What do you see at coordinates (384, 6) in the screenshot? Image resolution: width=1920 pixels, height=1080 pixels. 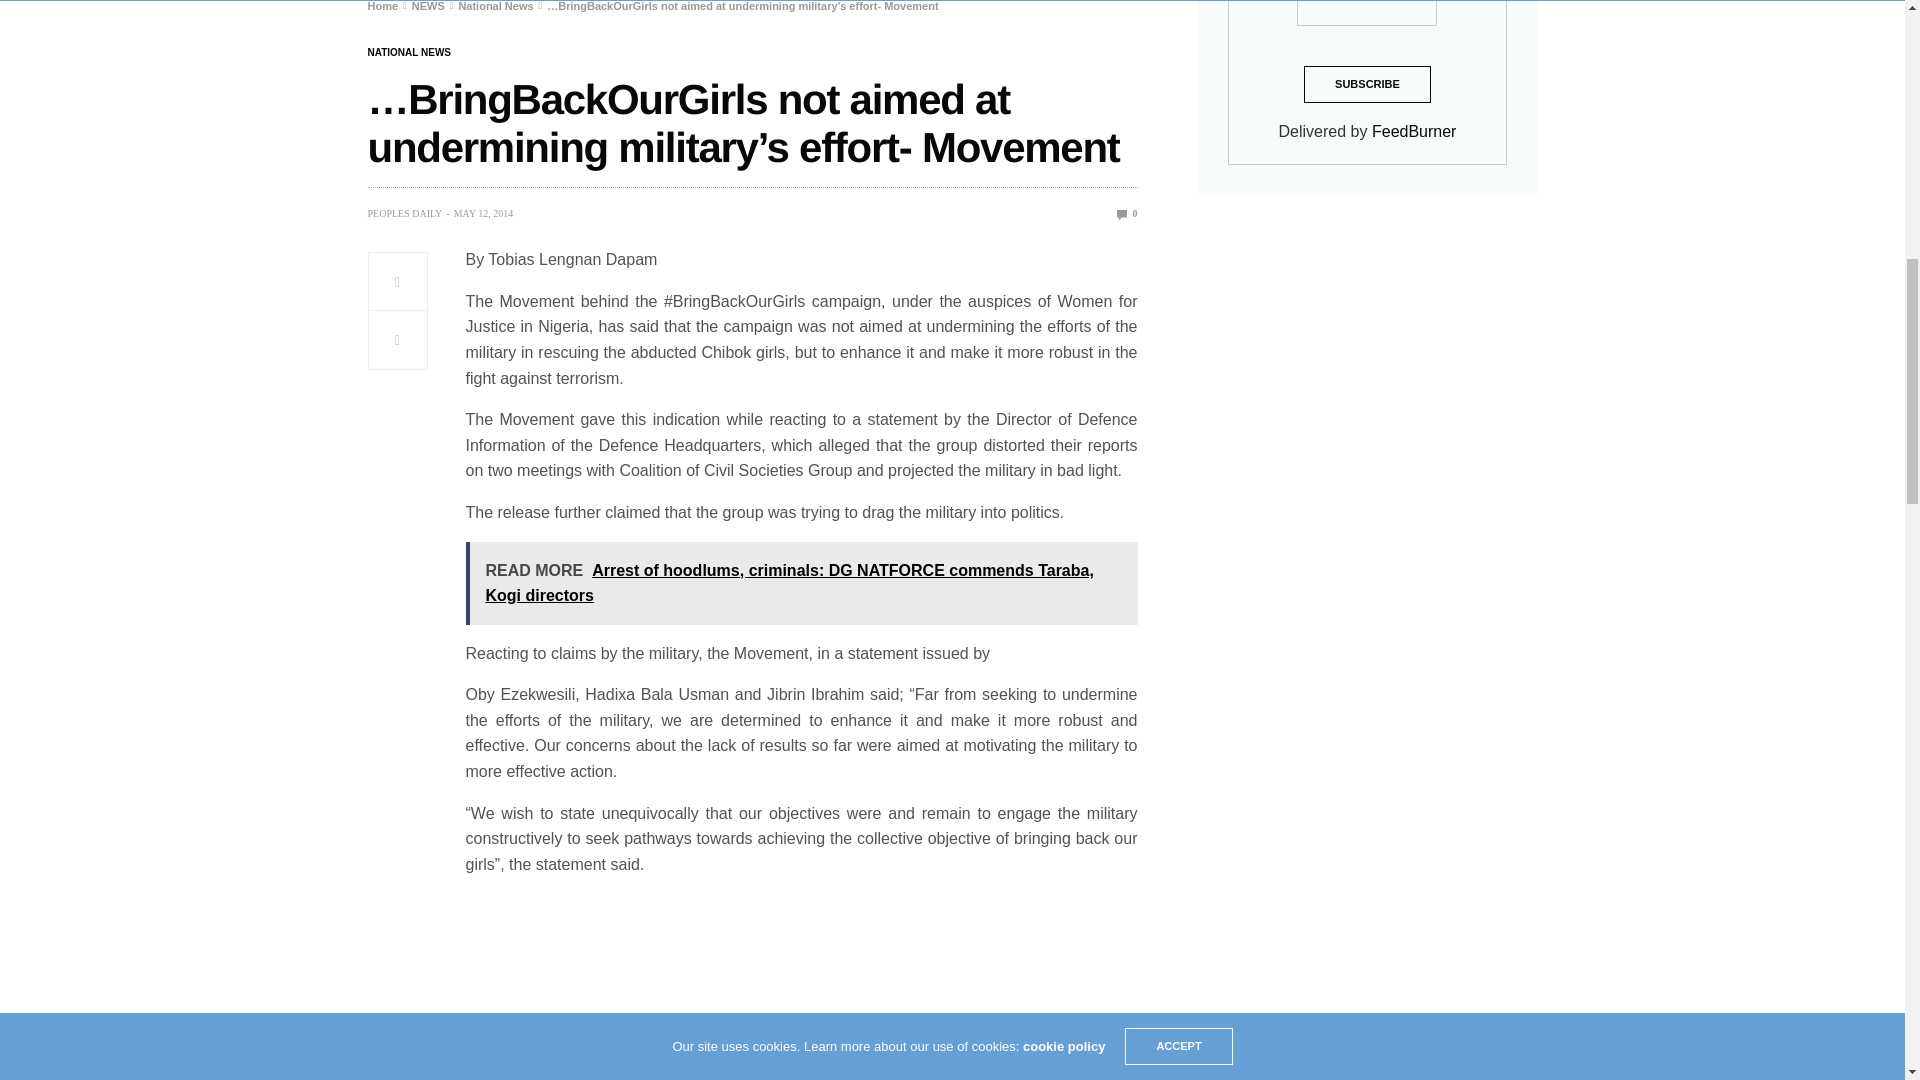 I see `Home` at bounding box center [384, 6].